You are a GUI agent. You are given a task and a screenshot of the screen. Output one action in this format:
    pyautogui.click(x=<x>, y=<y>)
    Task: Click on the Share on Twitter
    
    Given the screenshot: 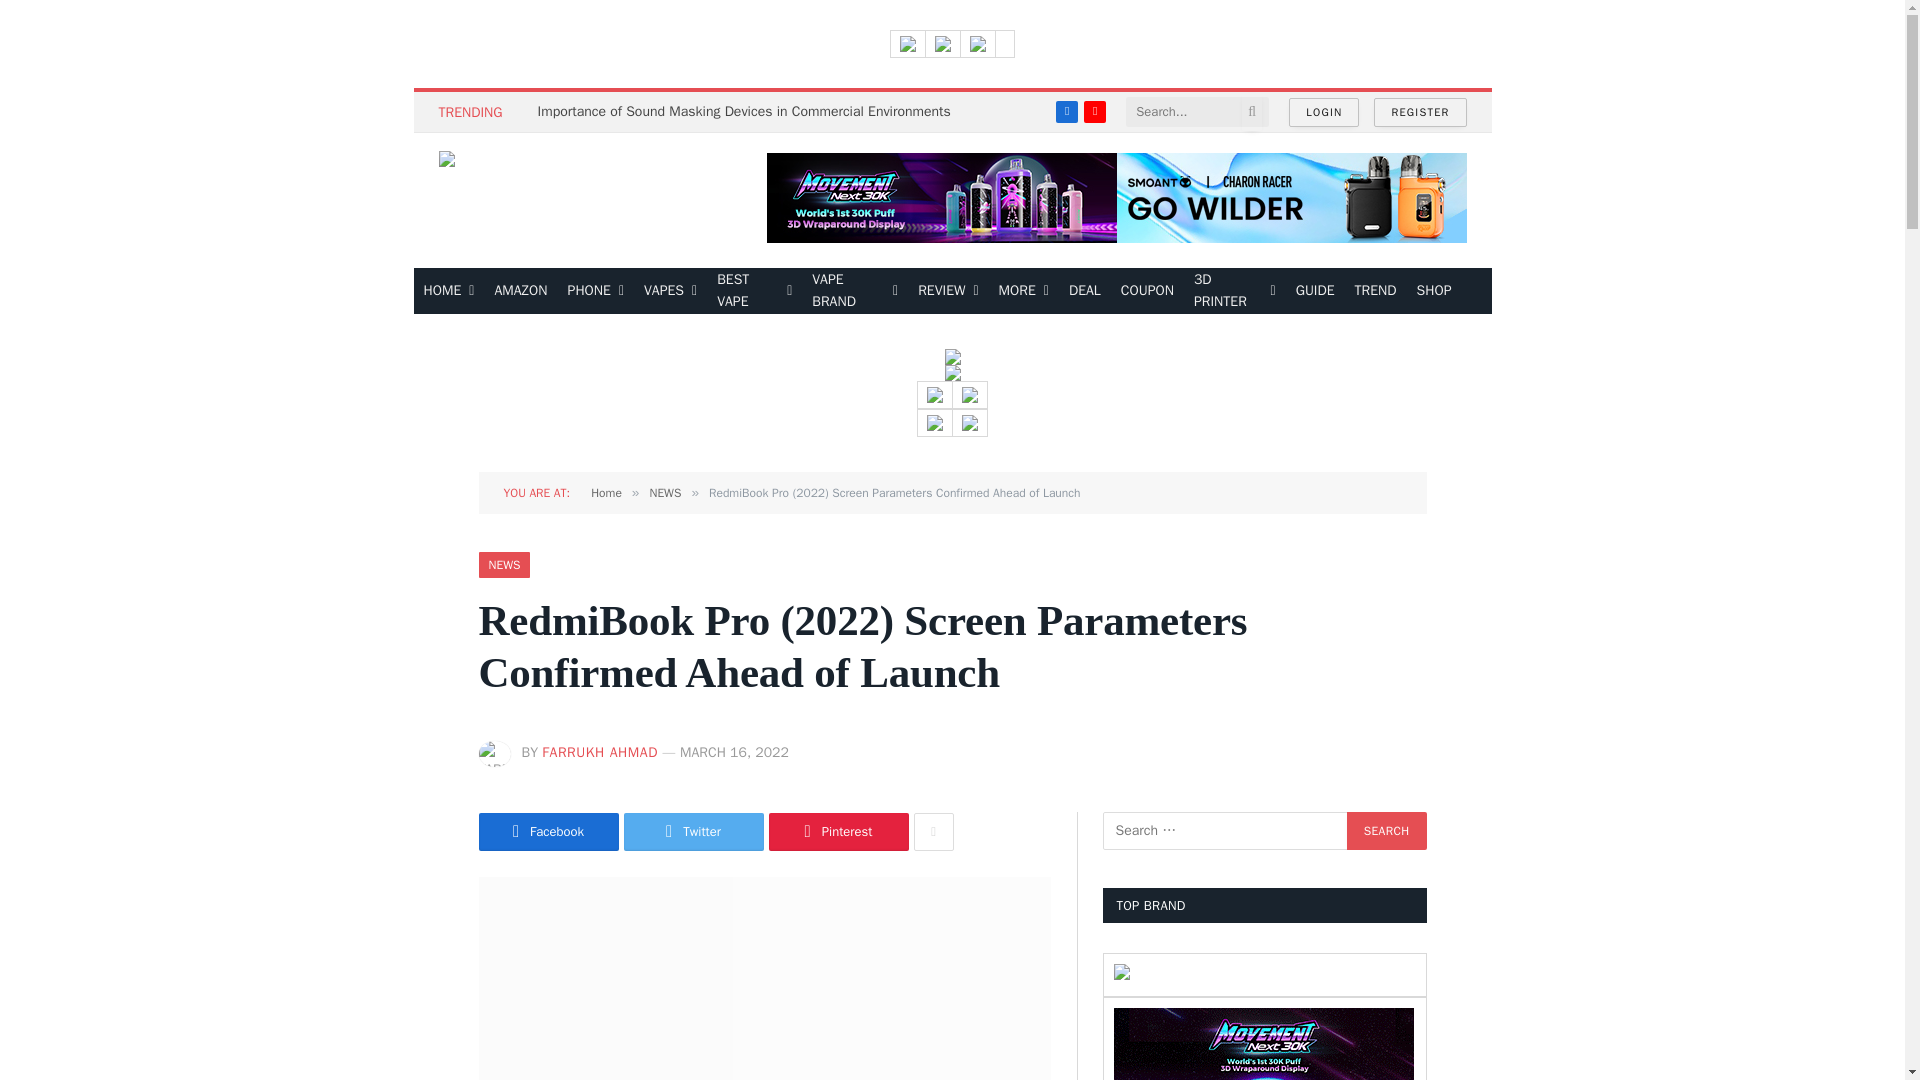 What is the action you would take?
    pyautogui.click(x=694, y=832)
    